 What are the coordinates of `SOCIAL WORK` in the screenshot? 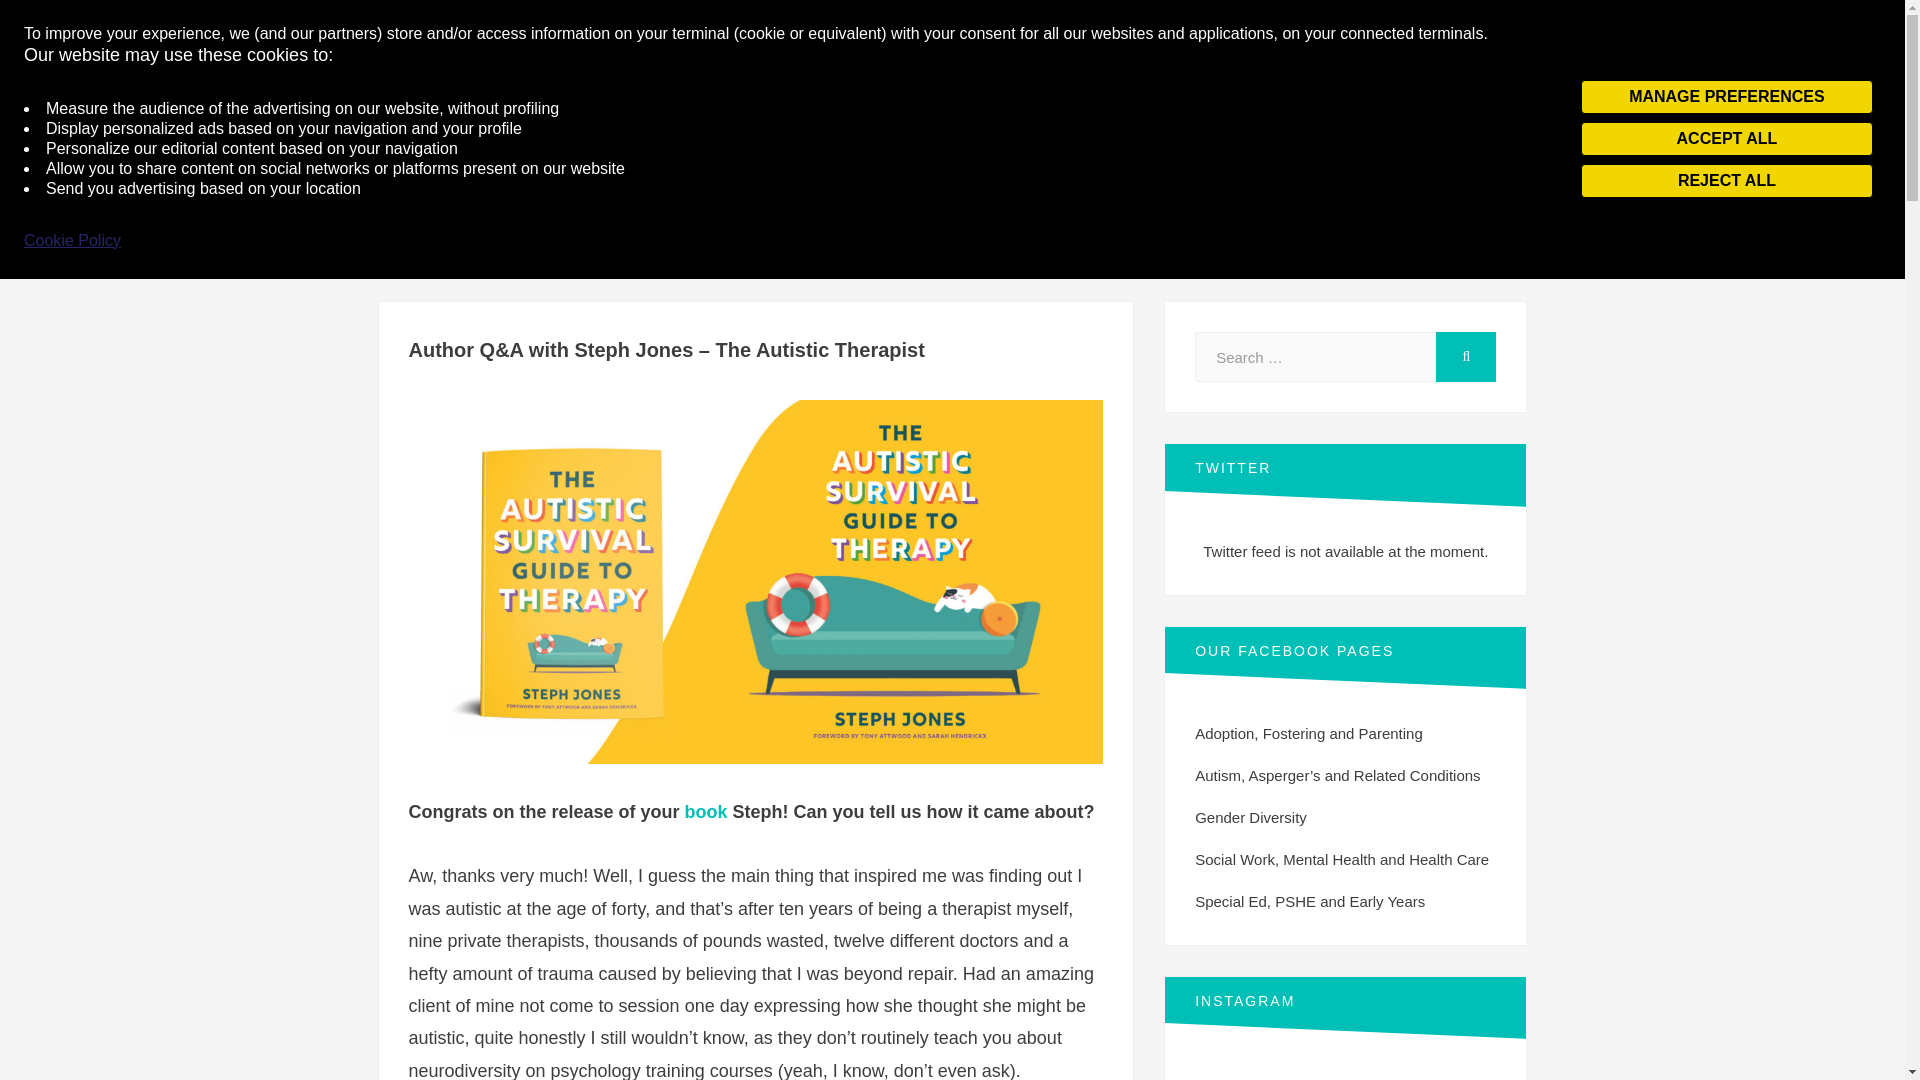 It's located at (1260, 226).